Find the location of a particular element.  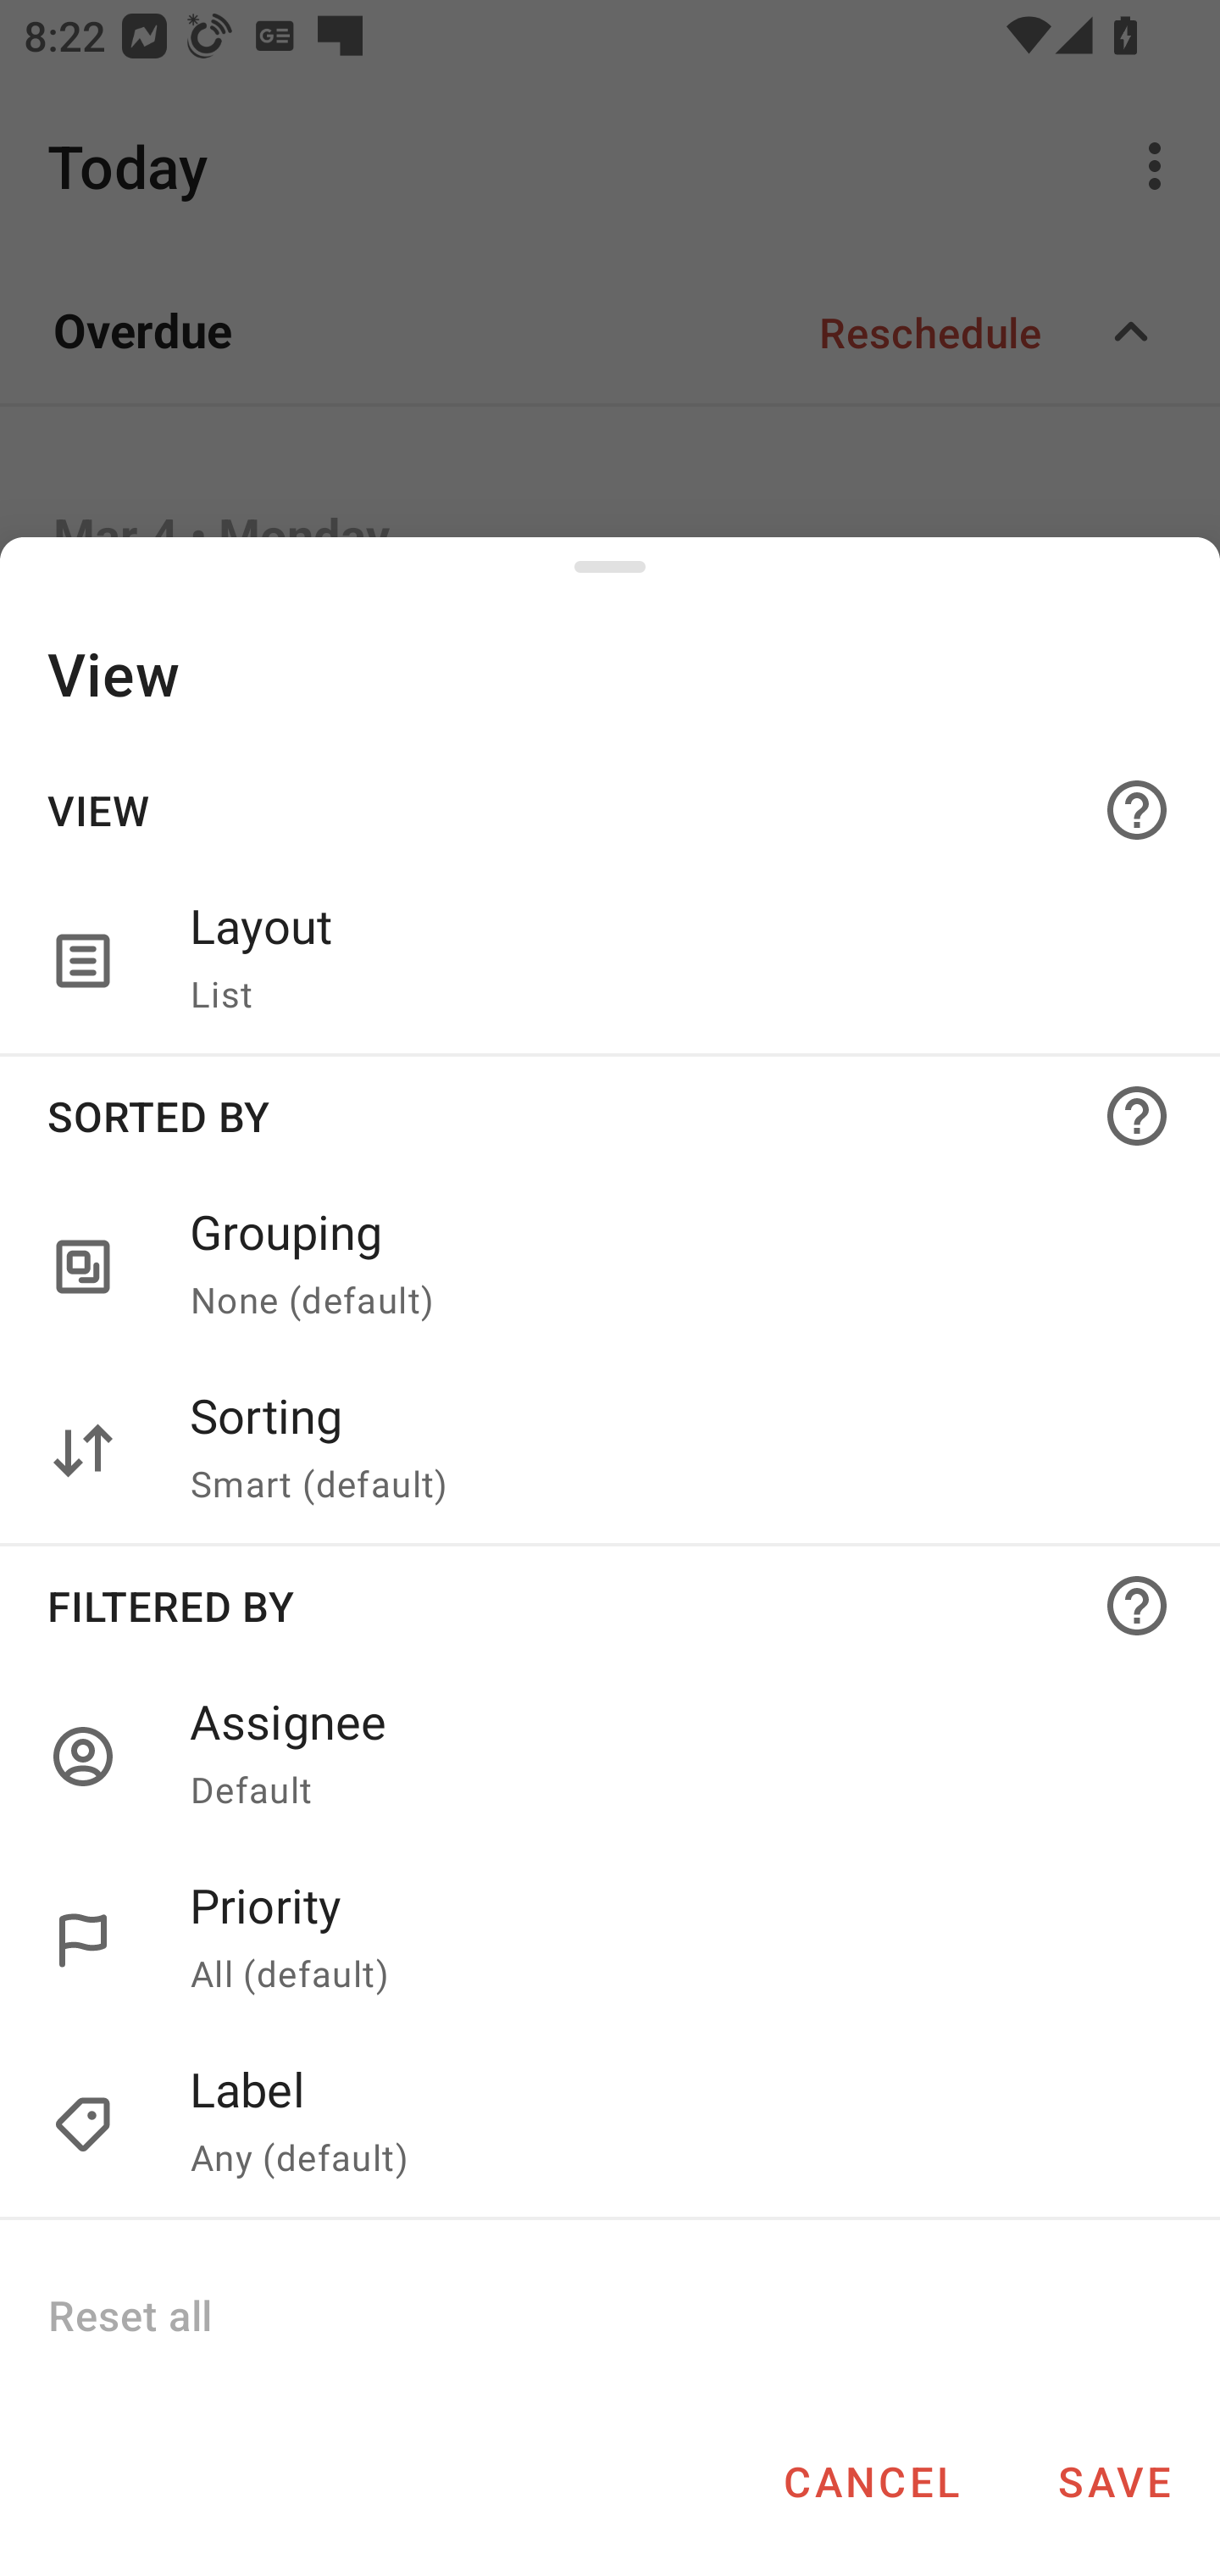

Layout List is located at coordinates (610, 962).